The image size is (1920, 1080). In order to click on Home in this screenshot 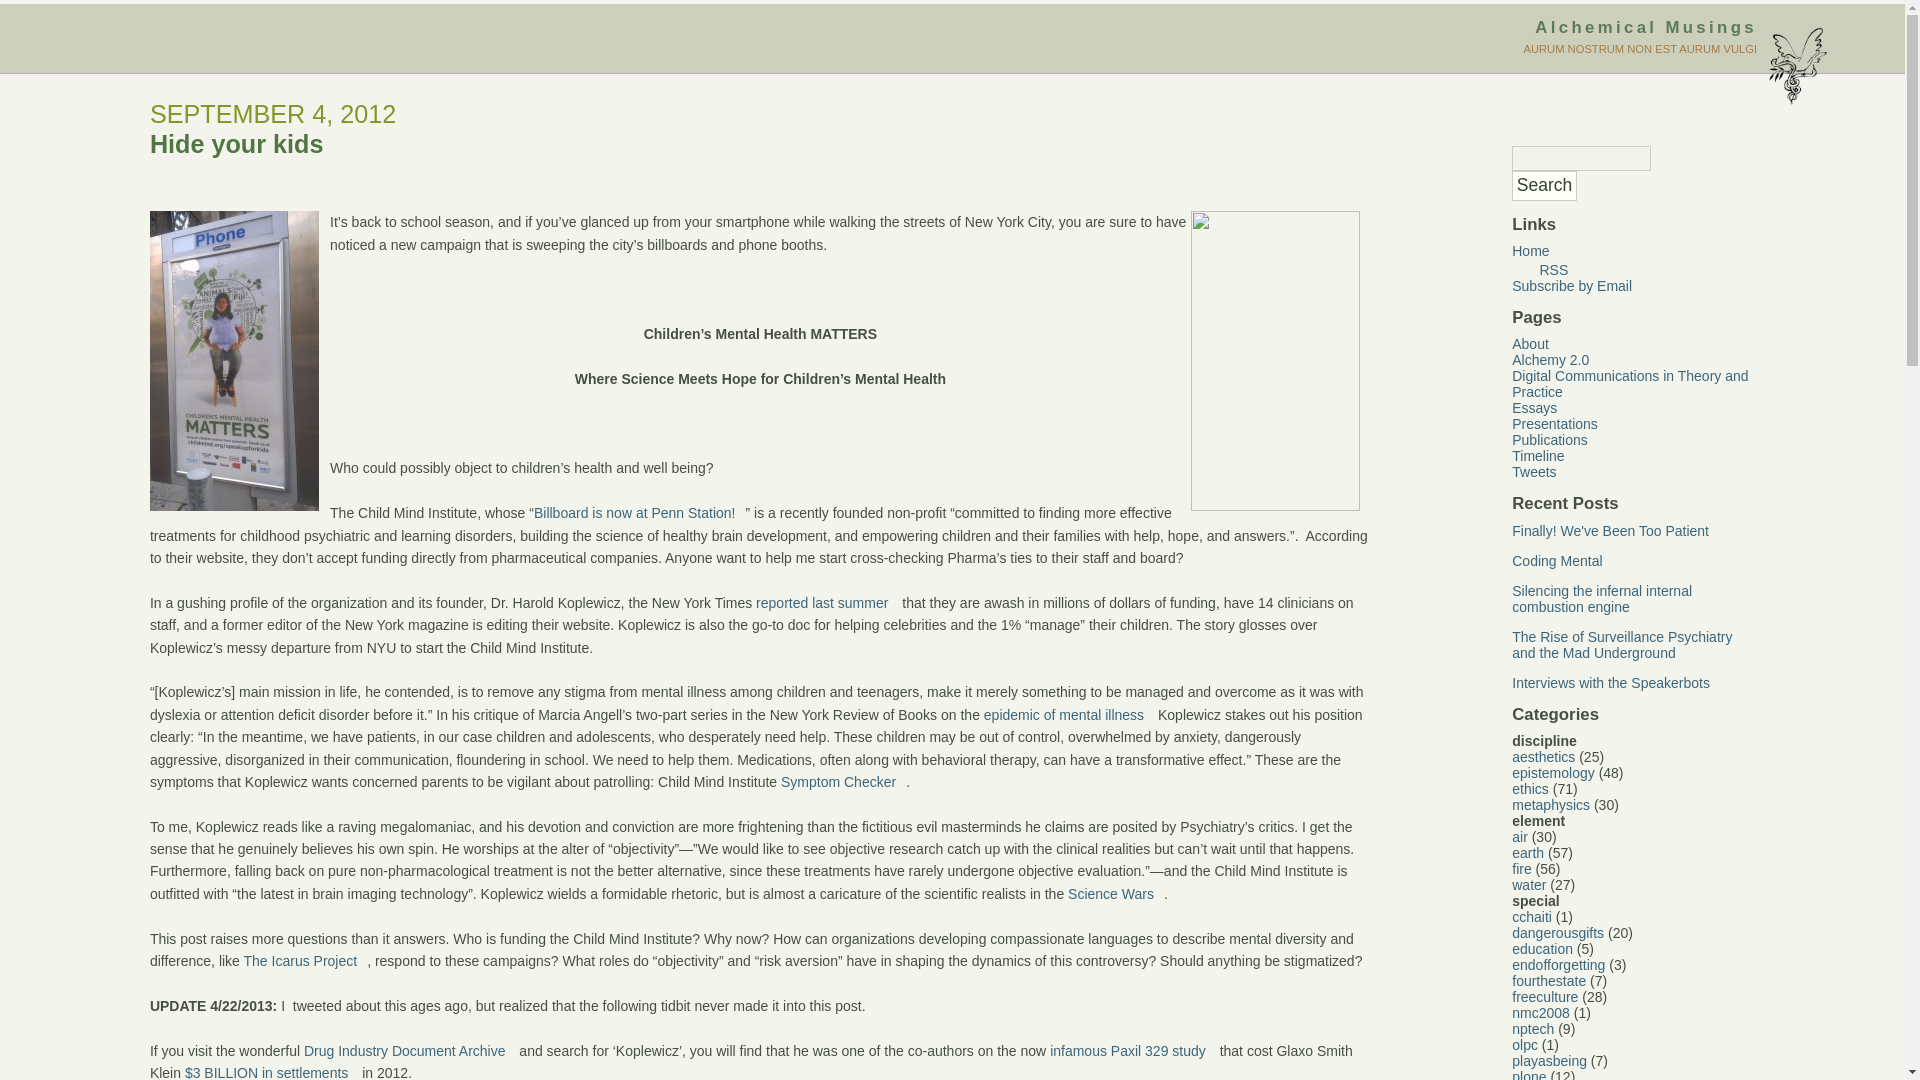, I will do `click(1530, 251)`.